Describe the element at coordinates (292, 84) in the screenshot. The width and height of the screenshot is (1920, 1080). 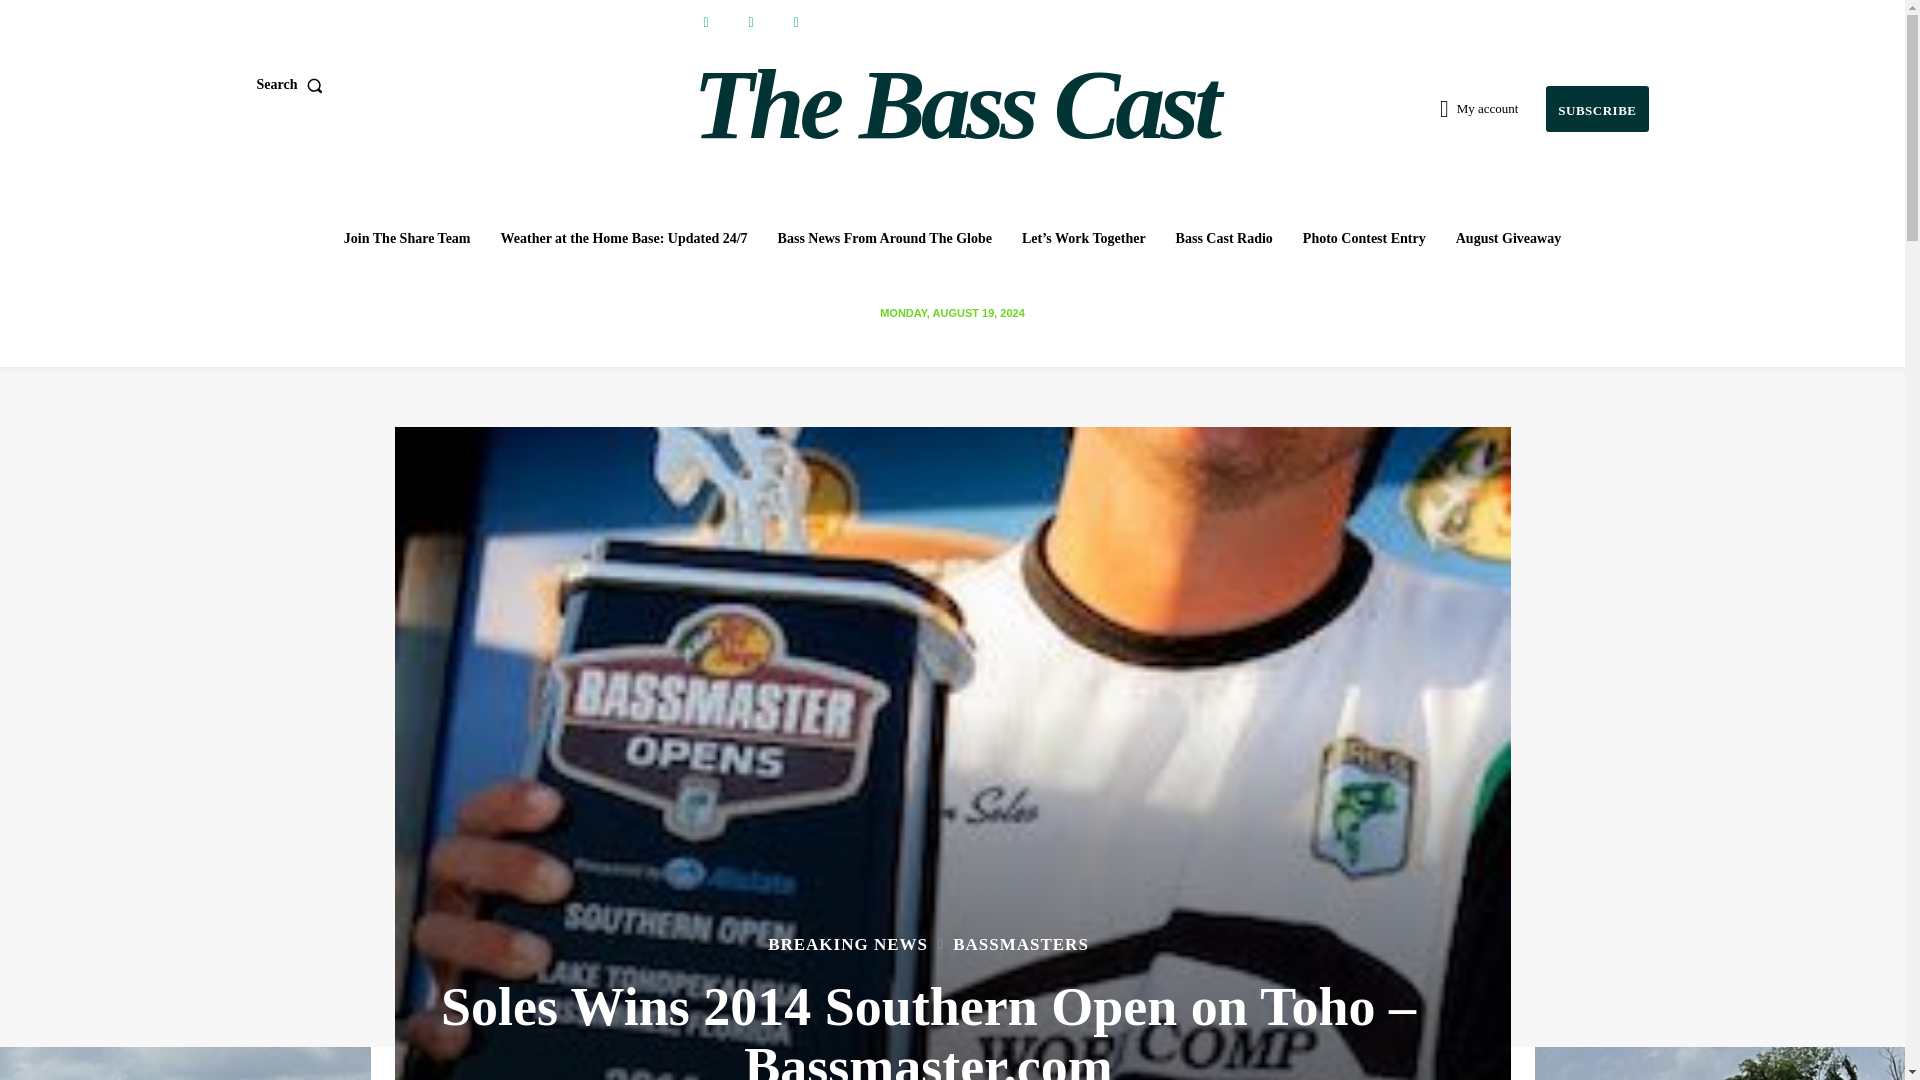
I see `Search` at that location.